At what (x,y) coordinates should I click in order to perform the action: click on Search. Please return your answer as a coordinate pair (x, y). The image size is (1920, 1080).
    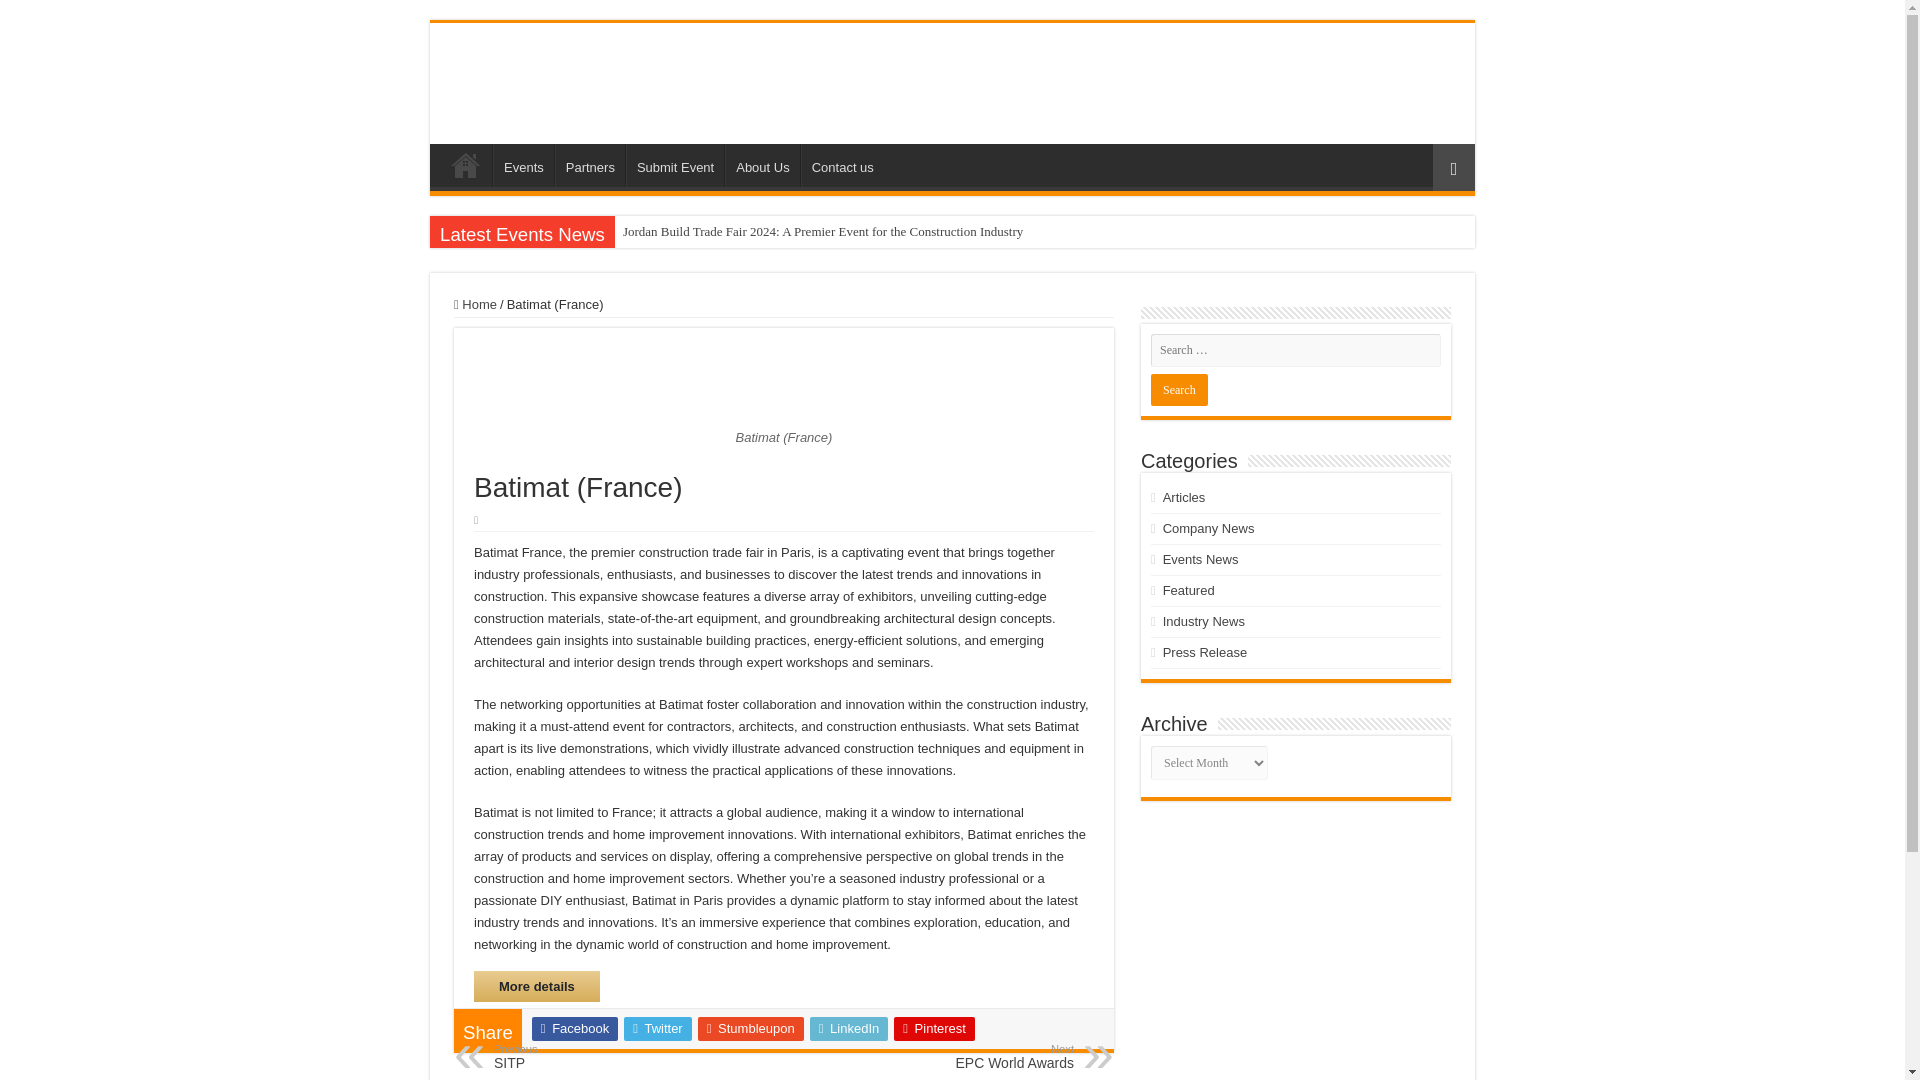
    Looking at the image, I should click on (1178, 390).